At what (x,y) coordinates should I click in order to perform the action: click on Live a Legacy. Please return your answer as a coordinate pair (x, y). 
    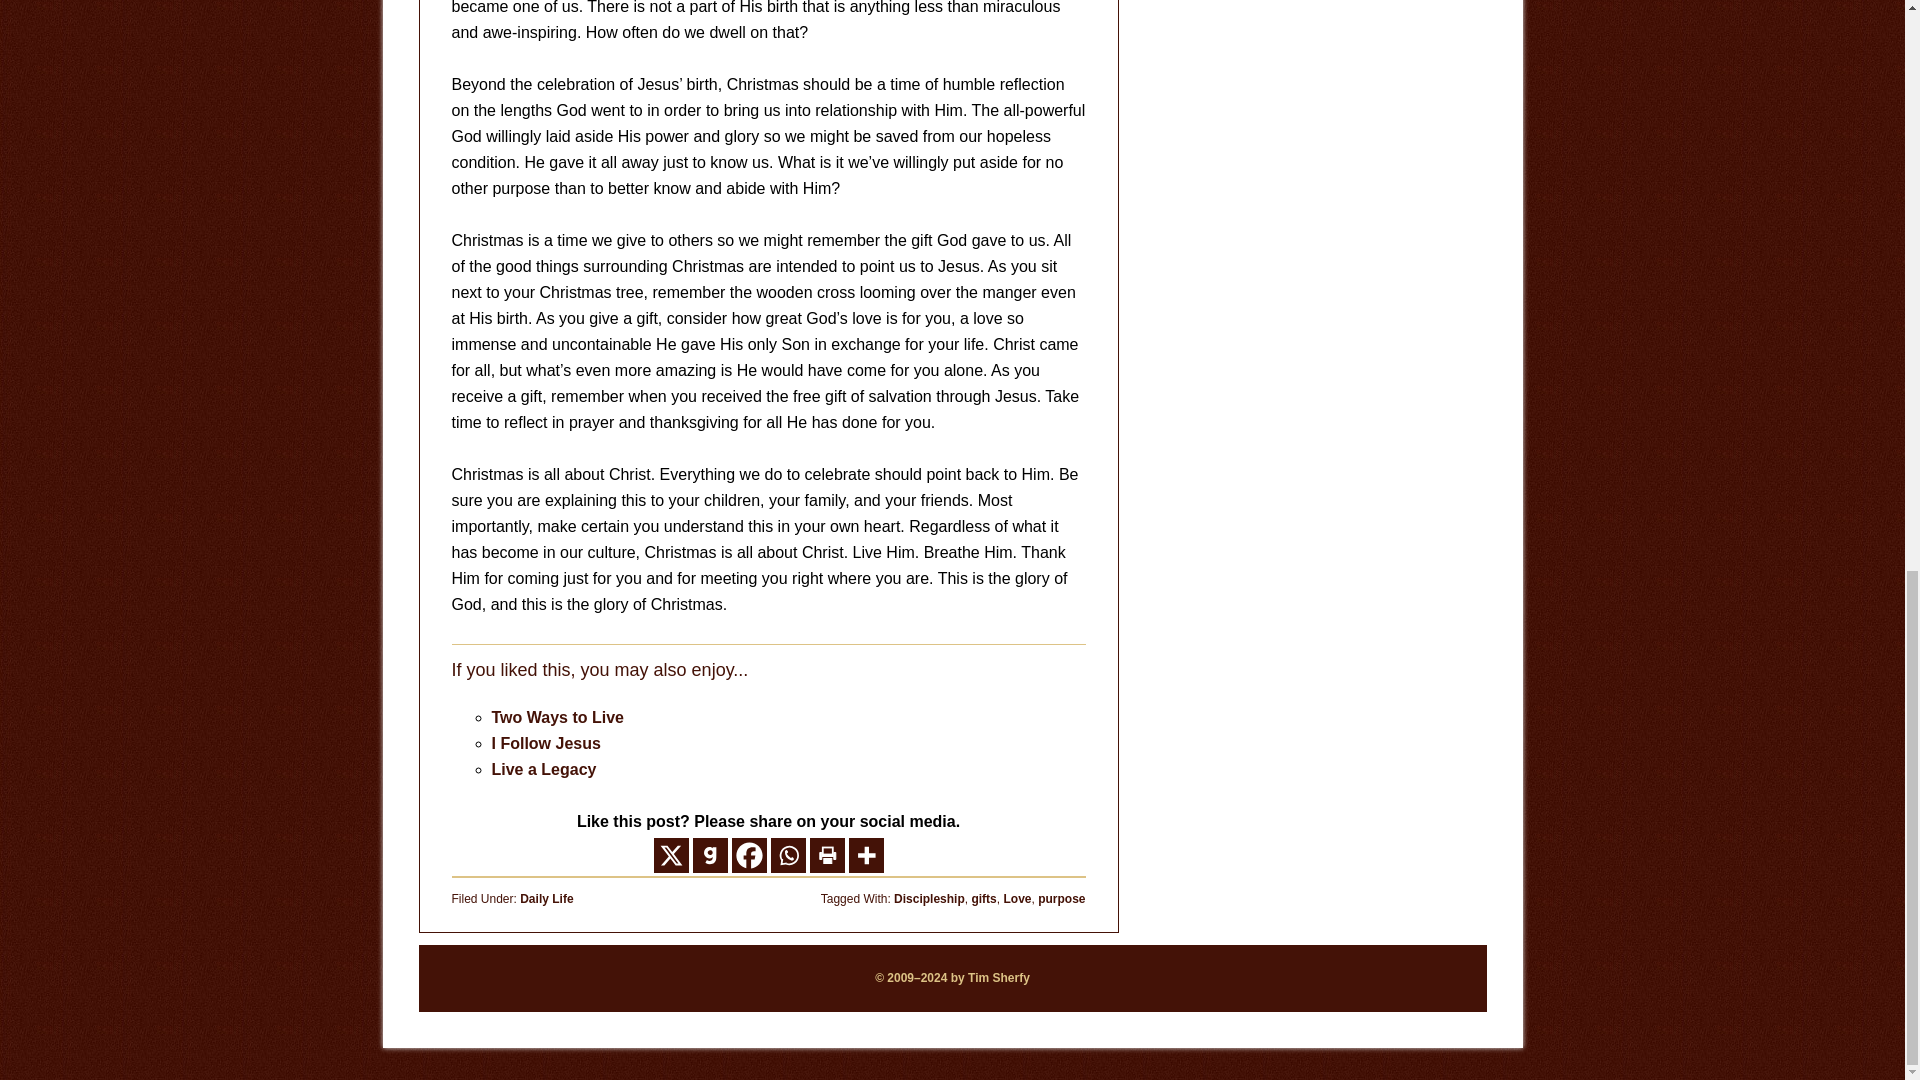
    Looking at the image, I should click on (544, 769).